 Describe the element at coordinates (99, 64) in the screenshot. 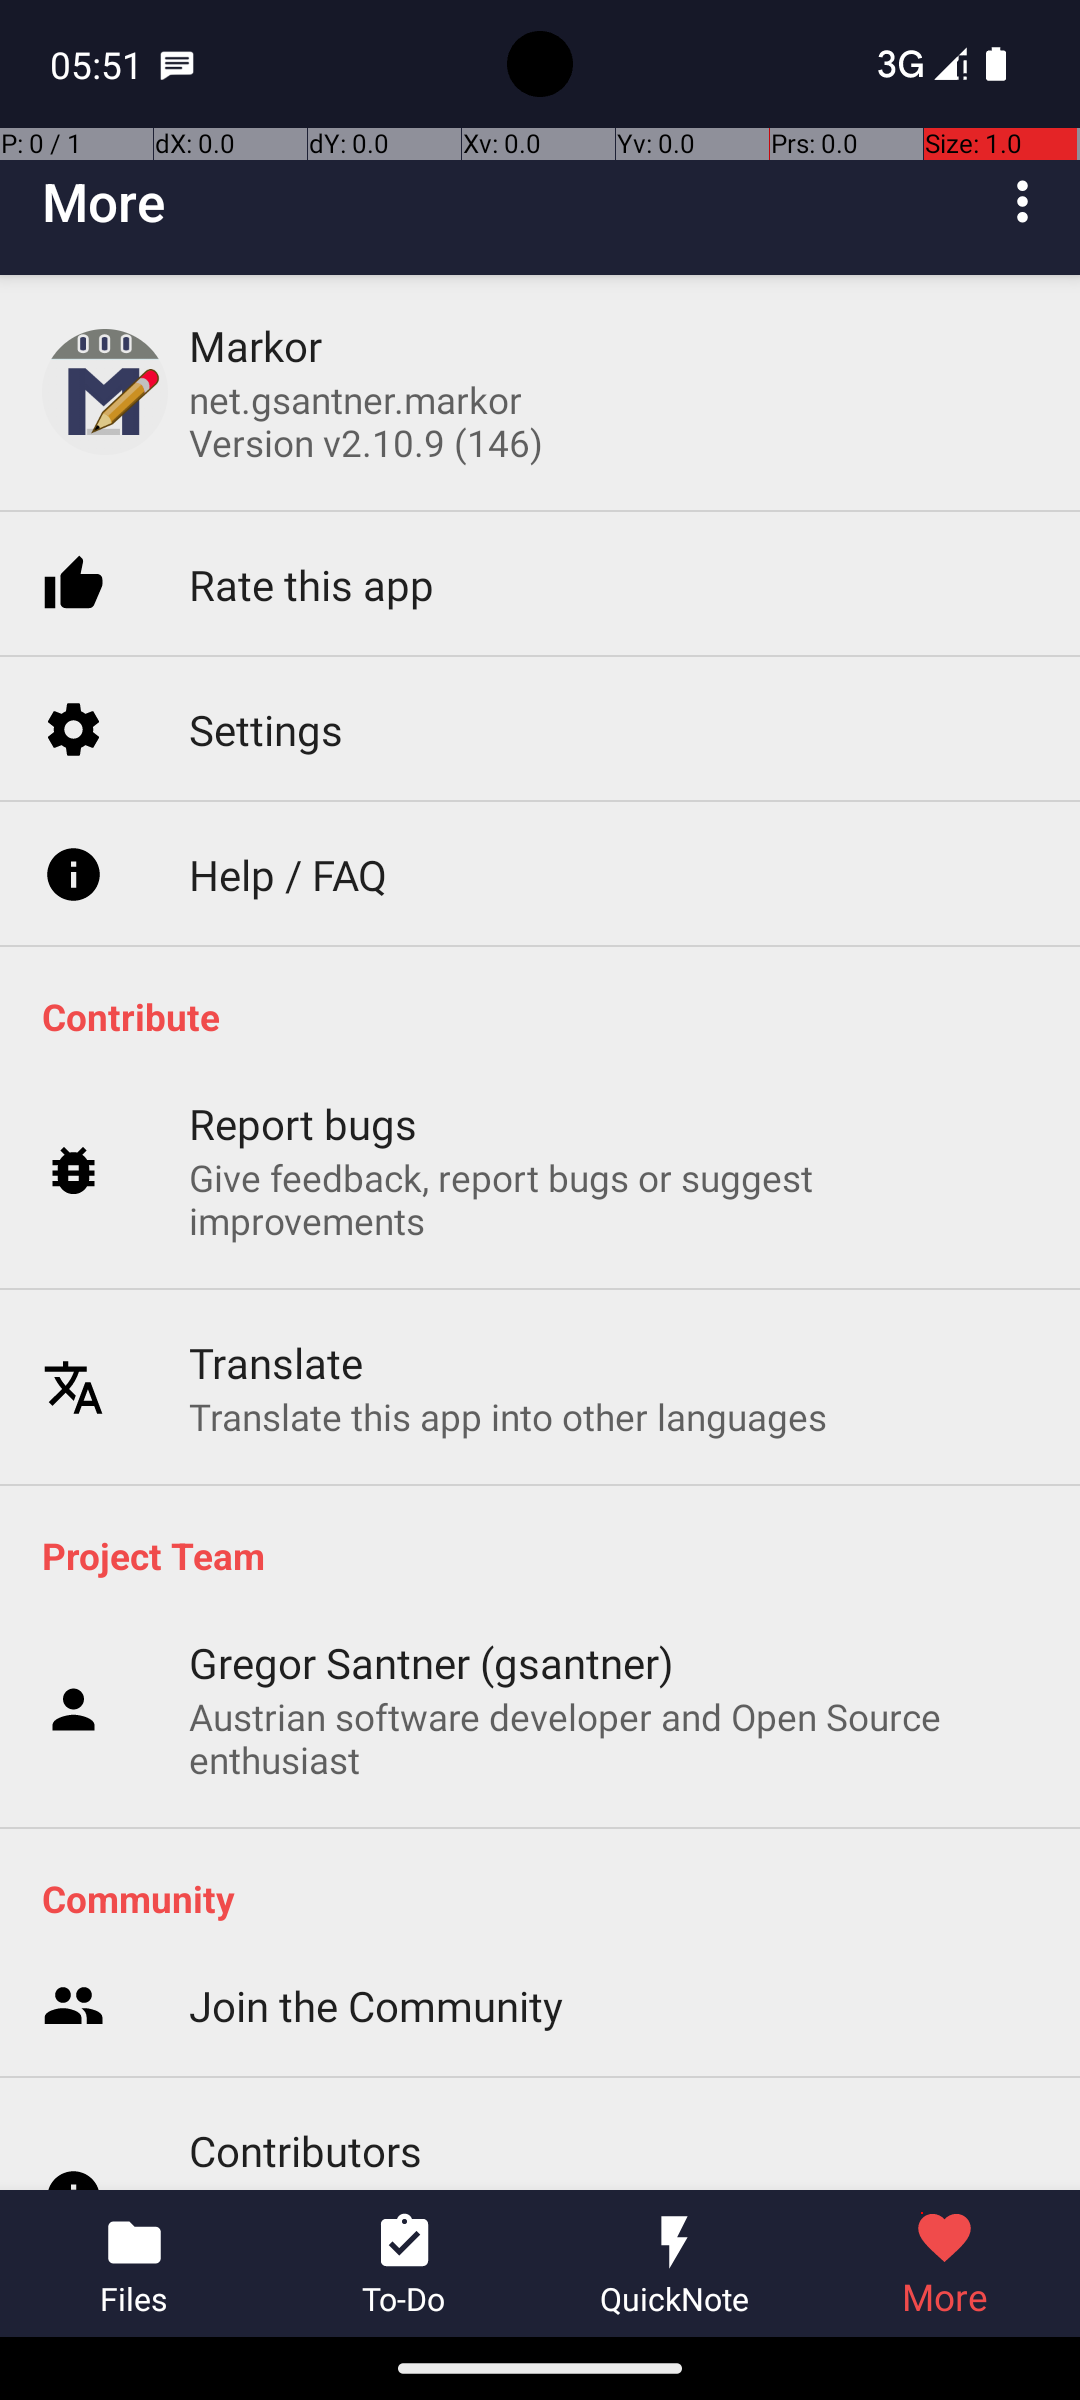

I see `05:51` at that location.